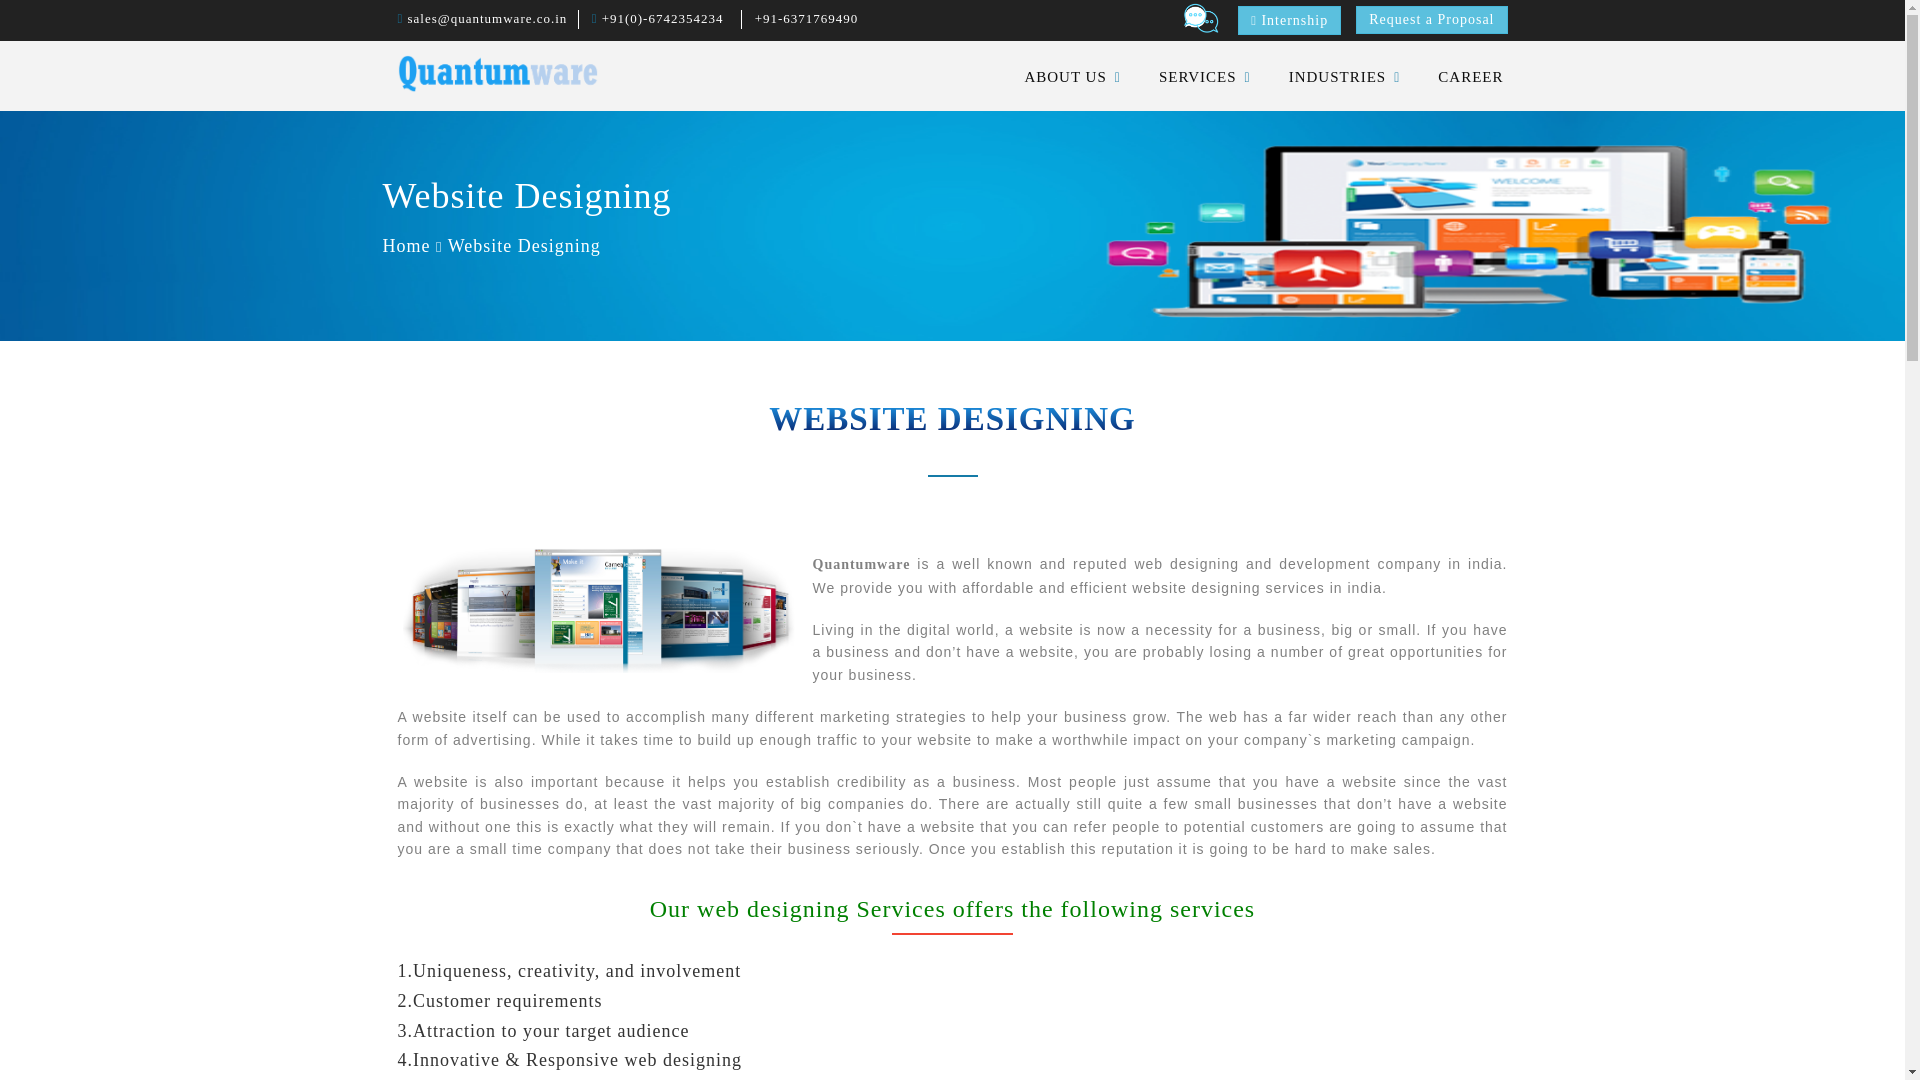 The height and width of the screenshot is (1080, 1920). I want to click on Request a Proposal, so click(1431, 14).